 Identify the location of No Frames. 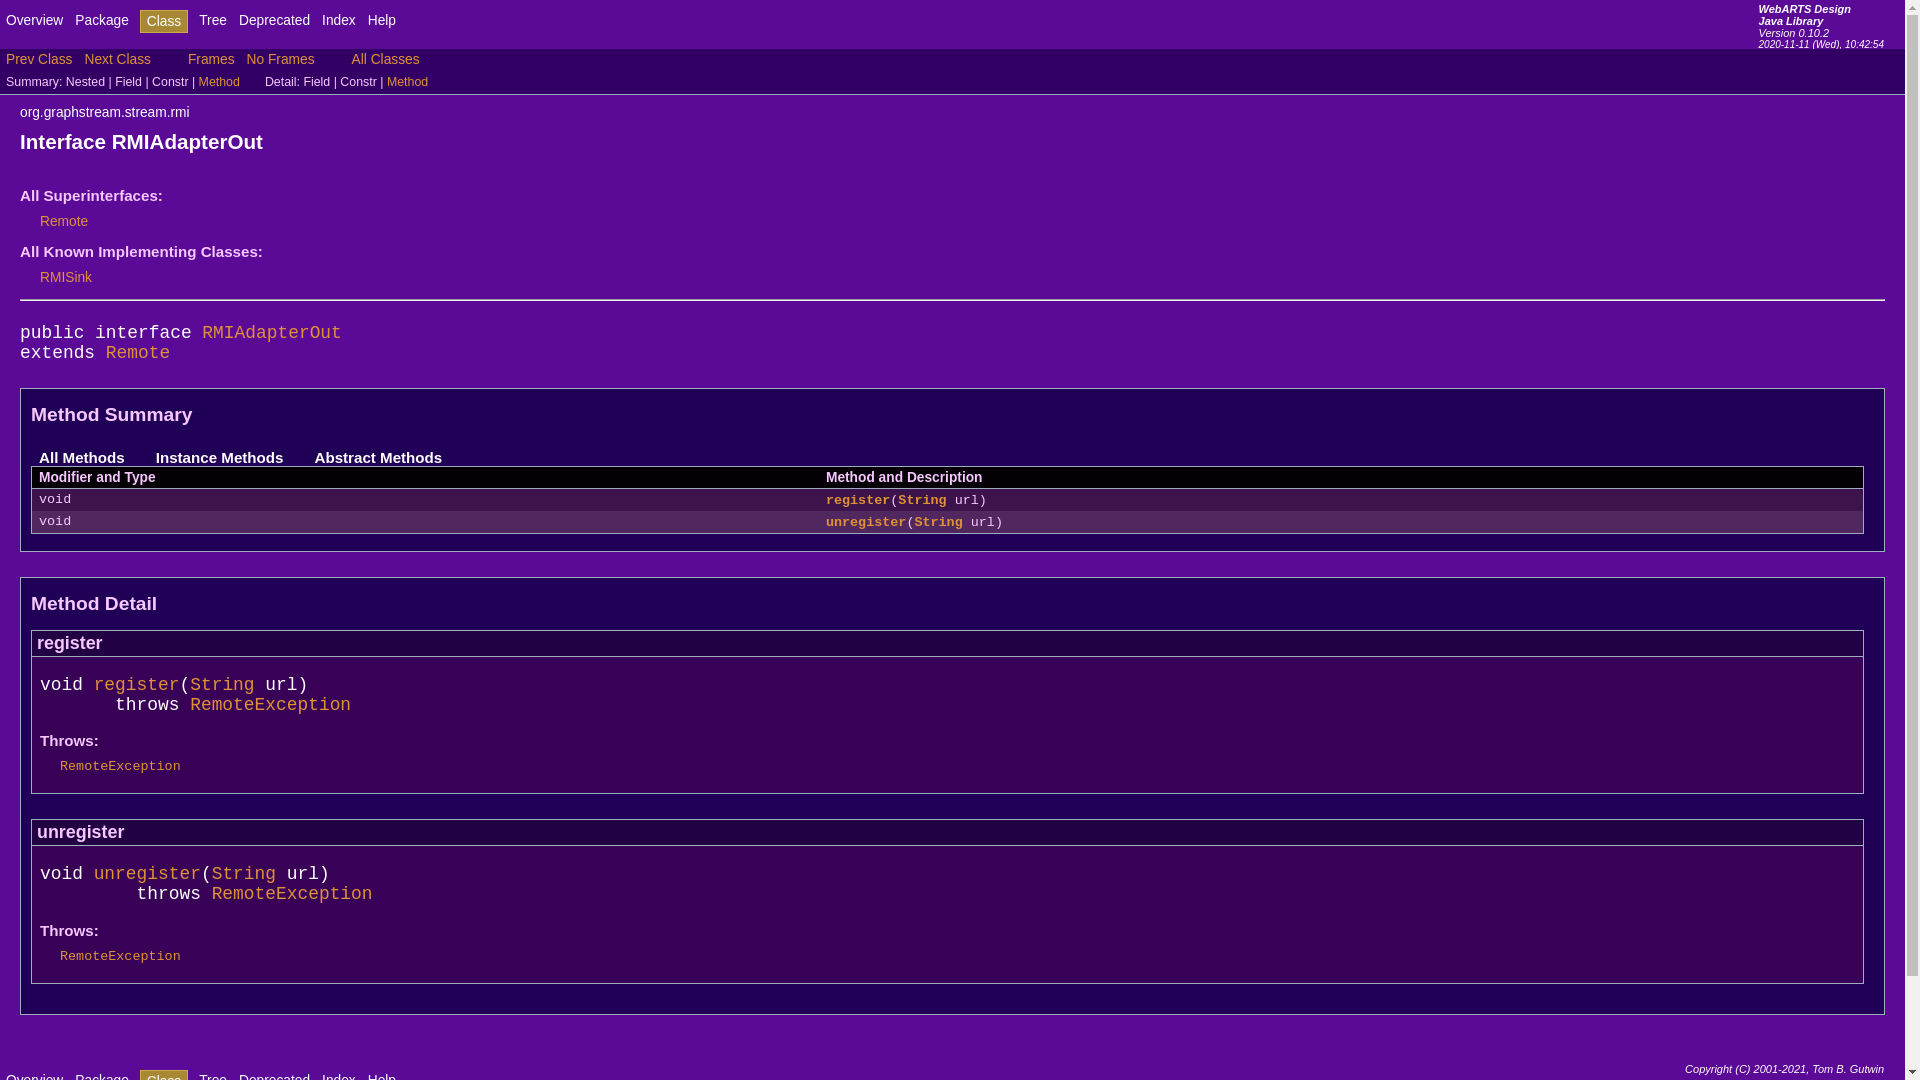
(280, 60).